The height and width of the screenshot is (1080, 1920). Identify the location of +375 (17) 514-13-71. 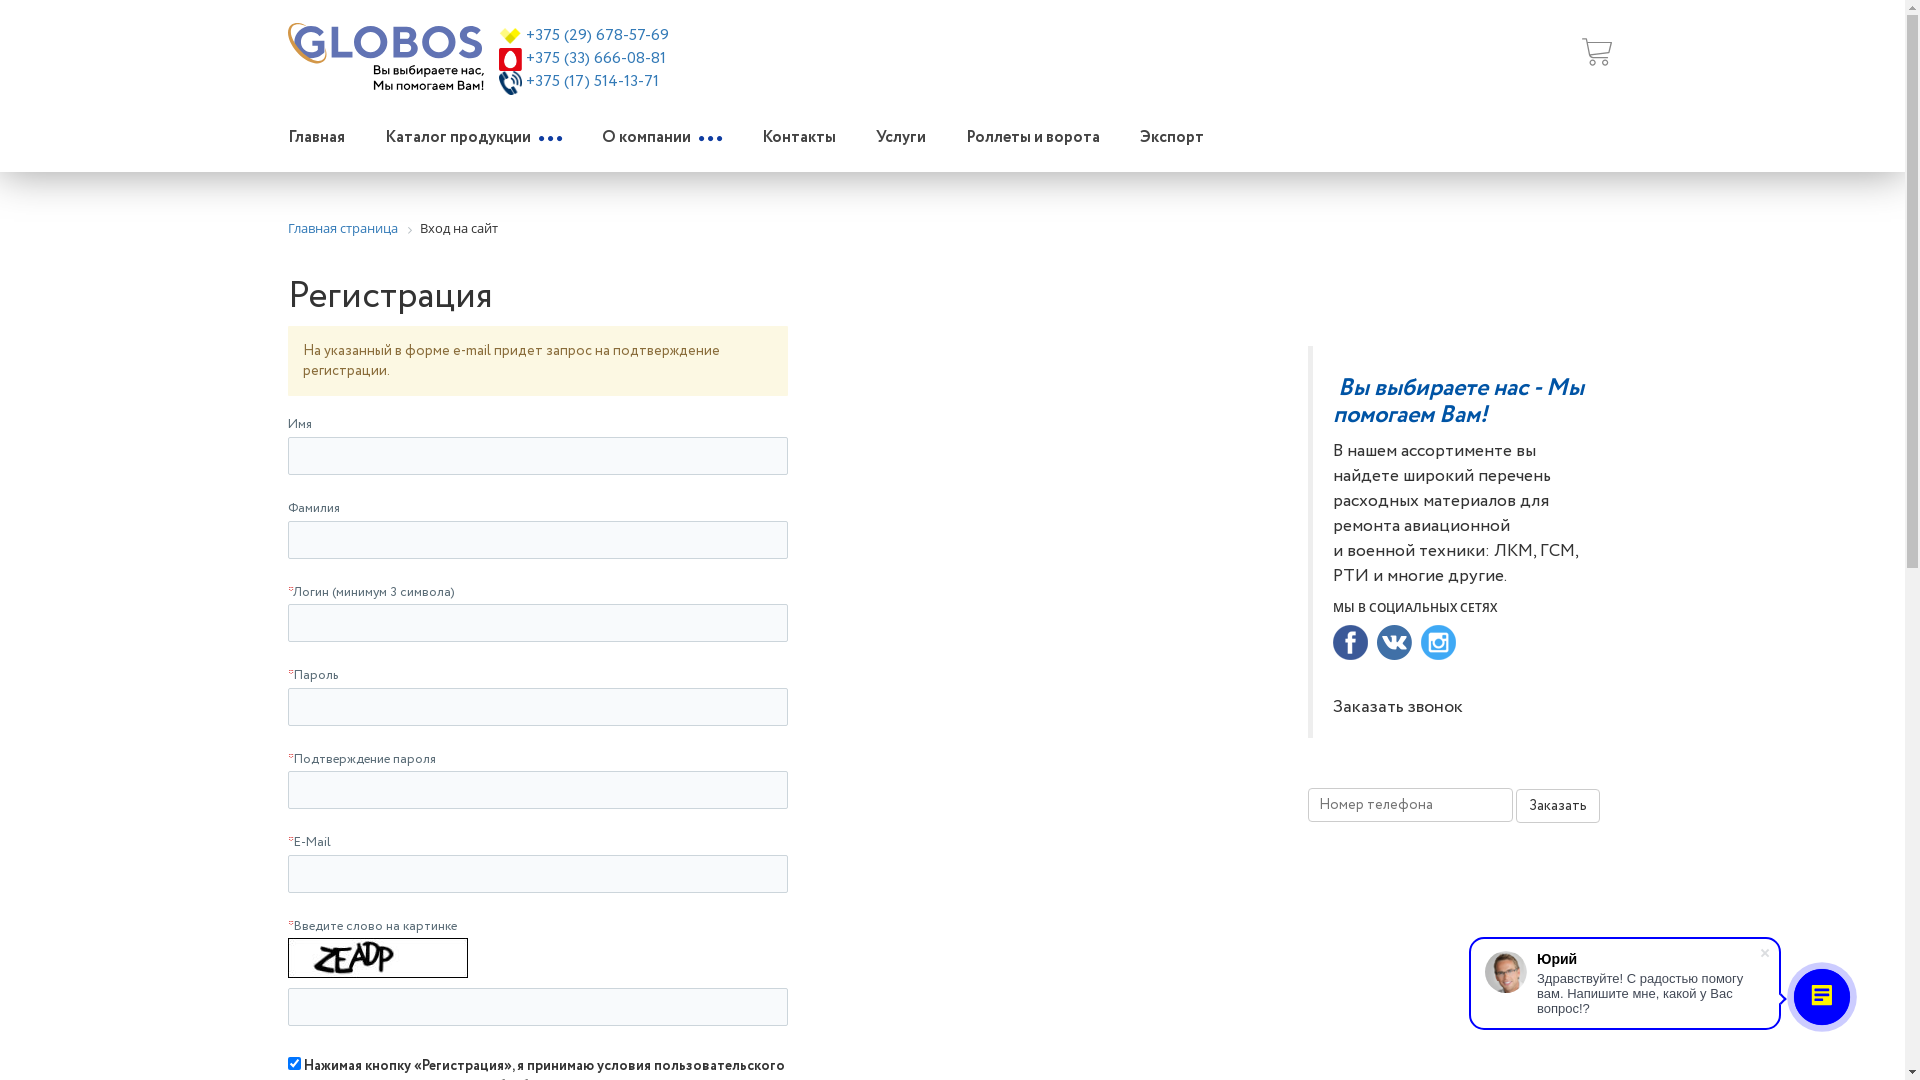
(592, 82).